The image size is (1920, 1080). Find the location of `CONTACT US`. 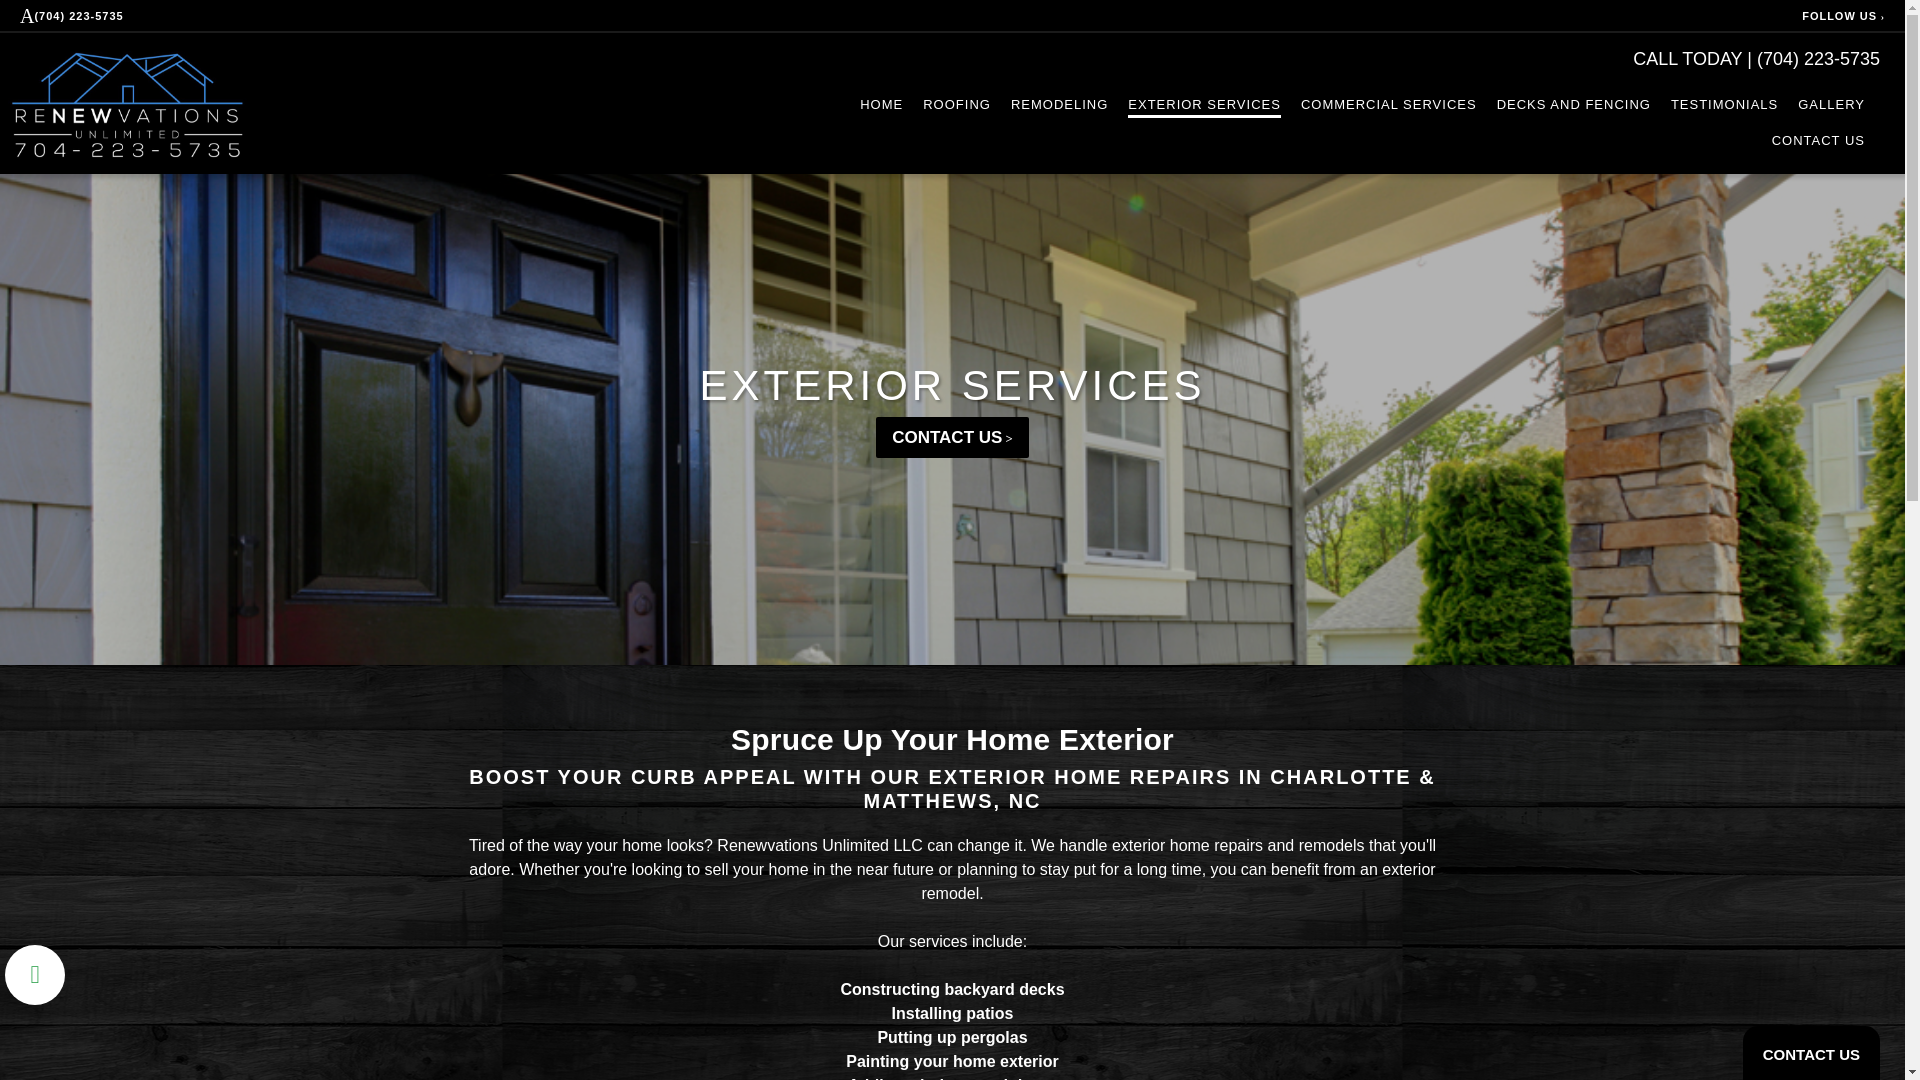

CONTACT US is located at coordinates (1818, 141).